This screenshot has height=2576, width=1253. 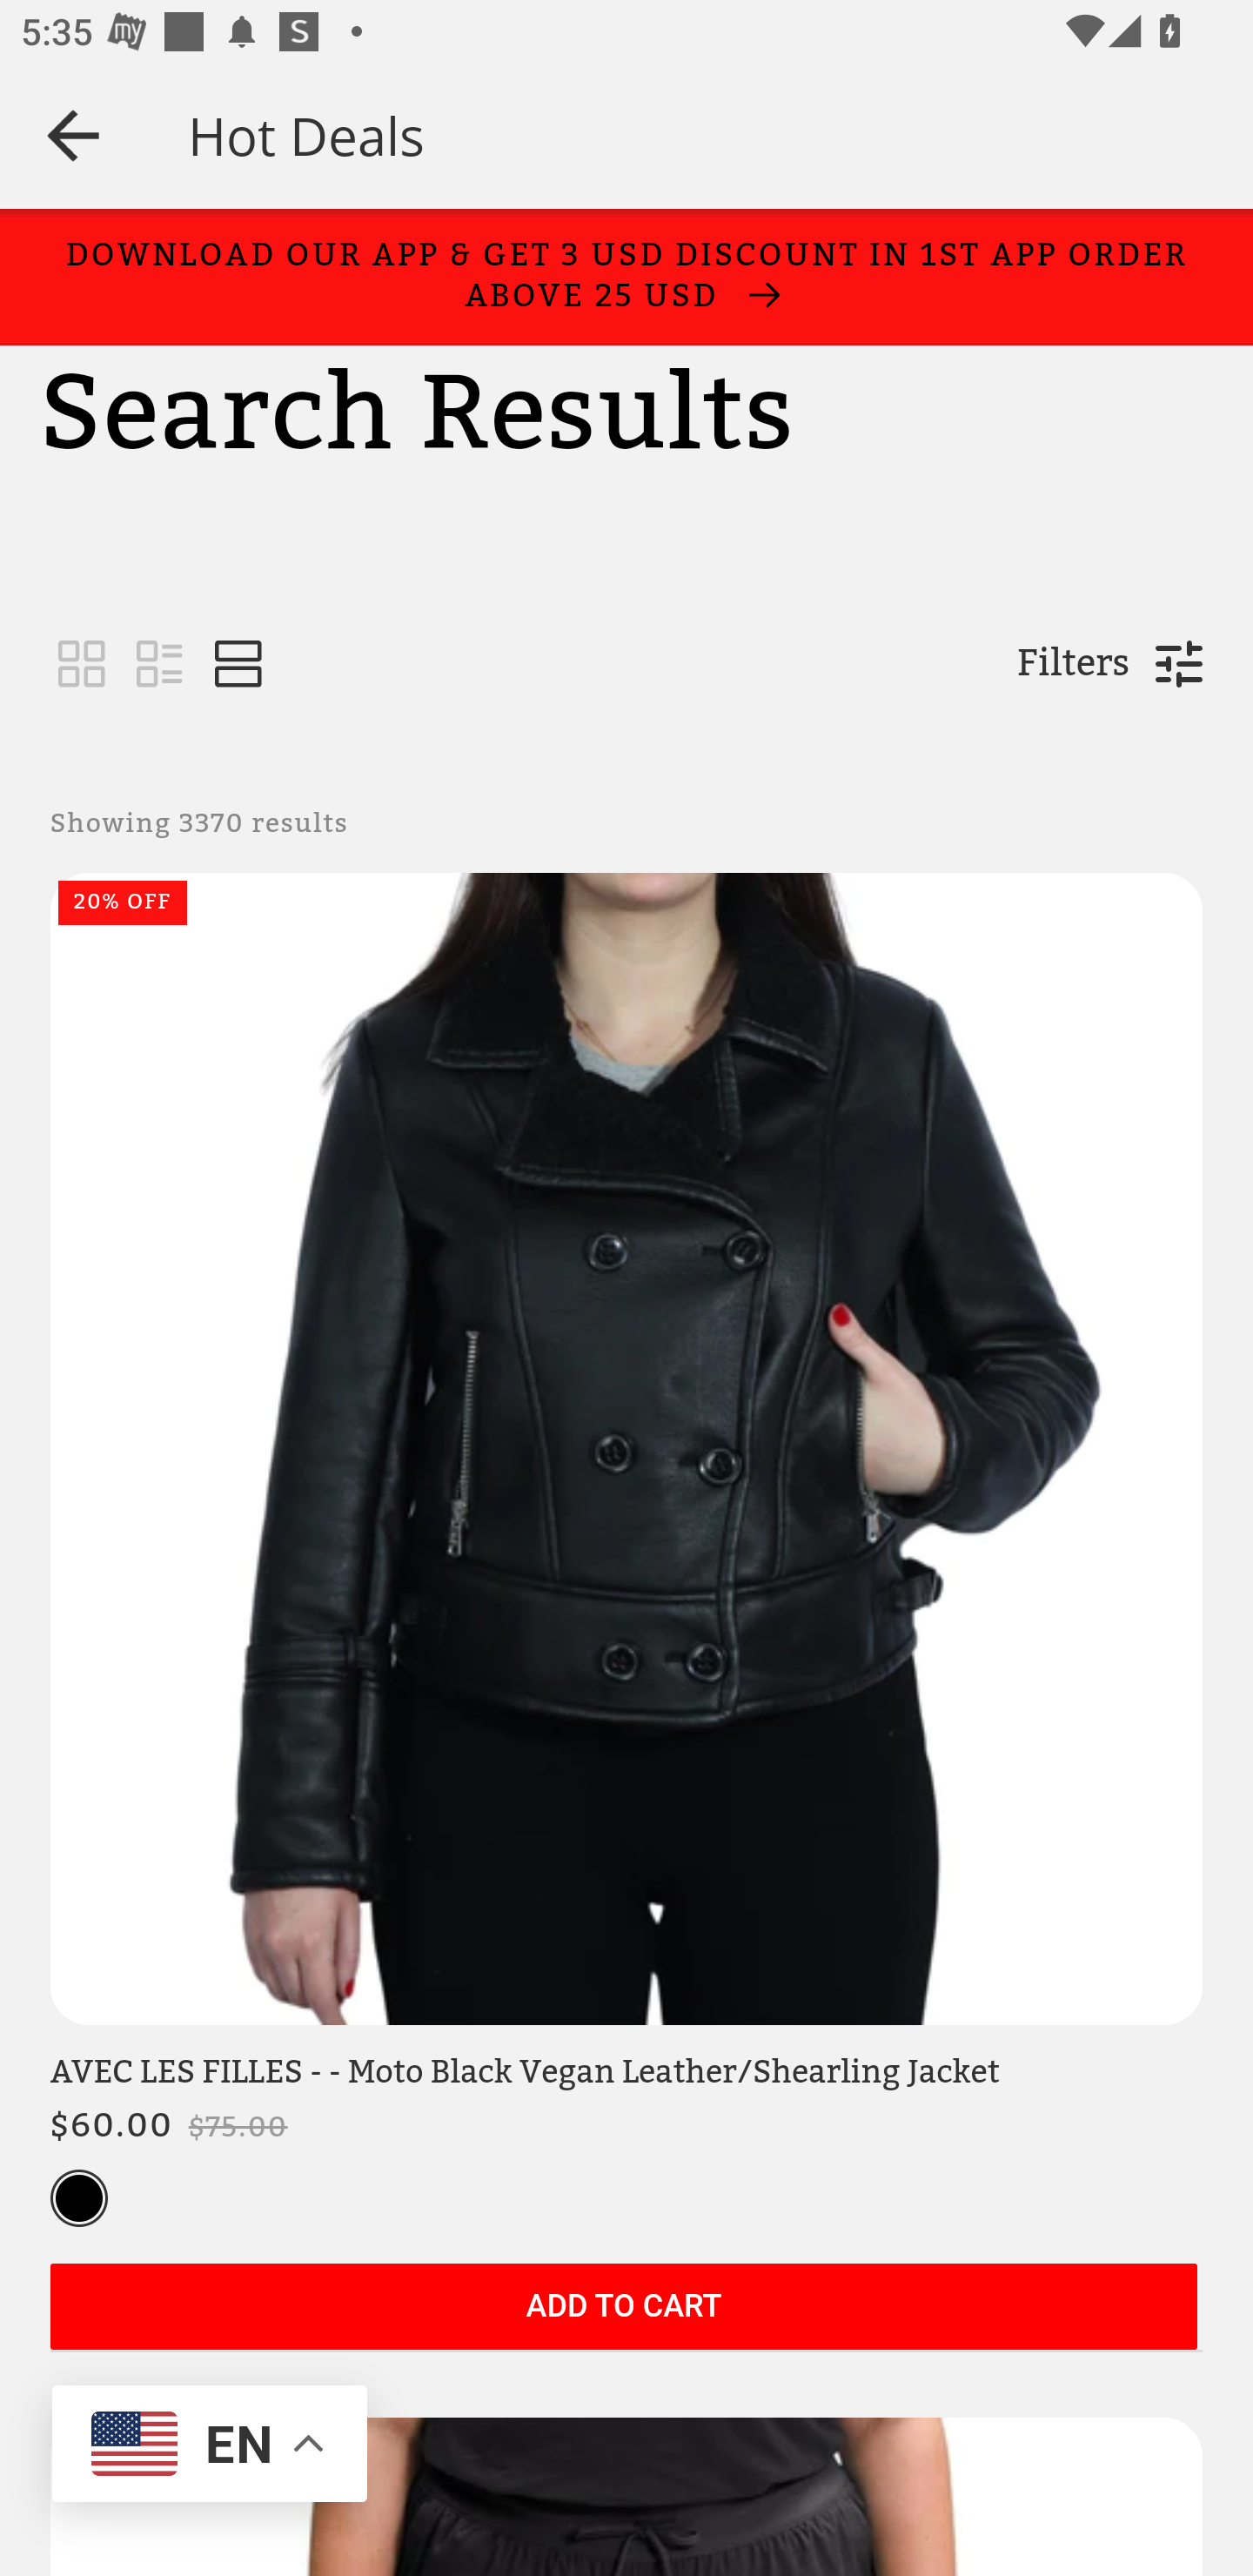 I want to click on Filters, so click(x=1073, y=664).